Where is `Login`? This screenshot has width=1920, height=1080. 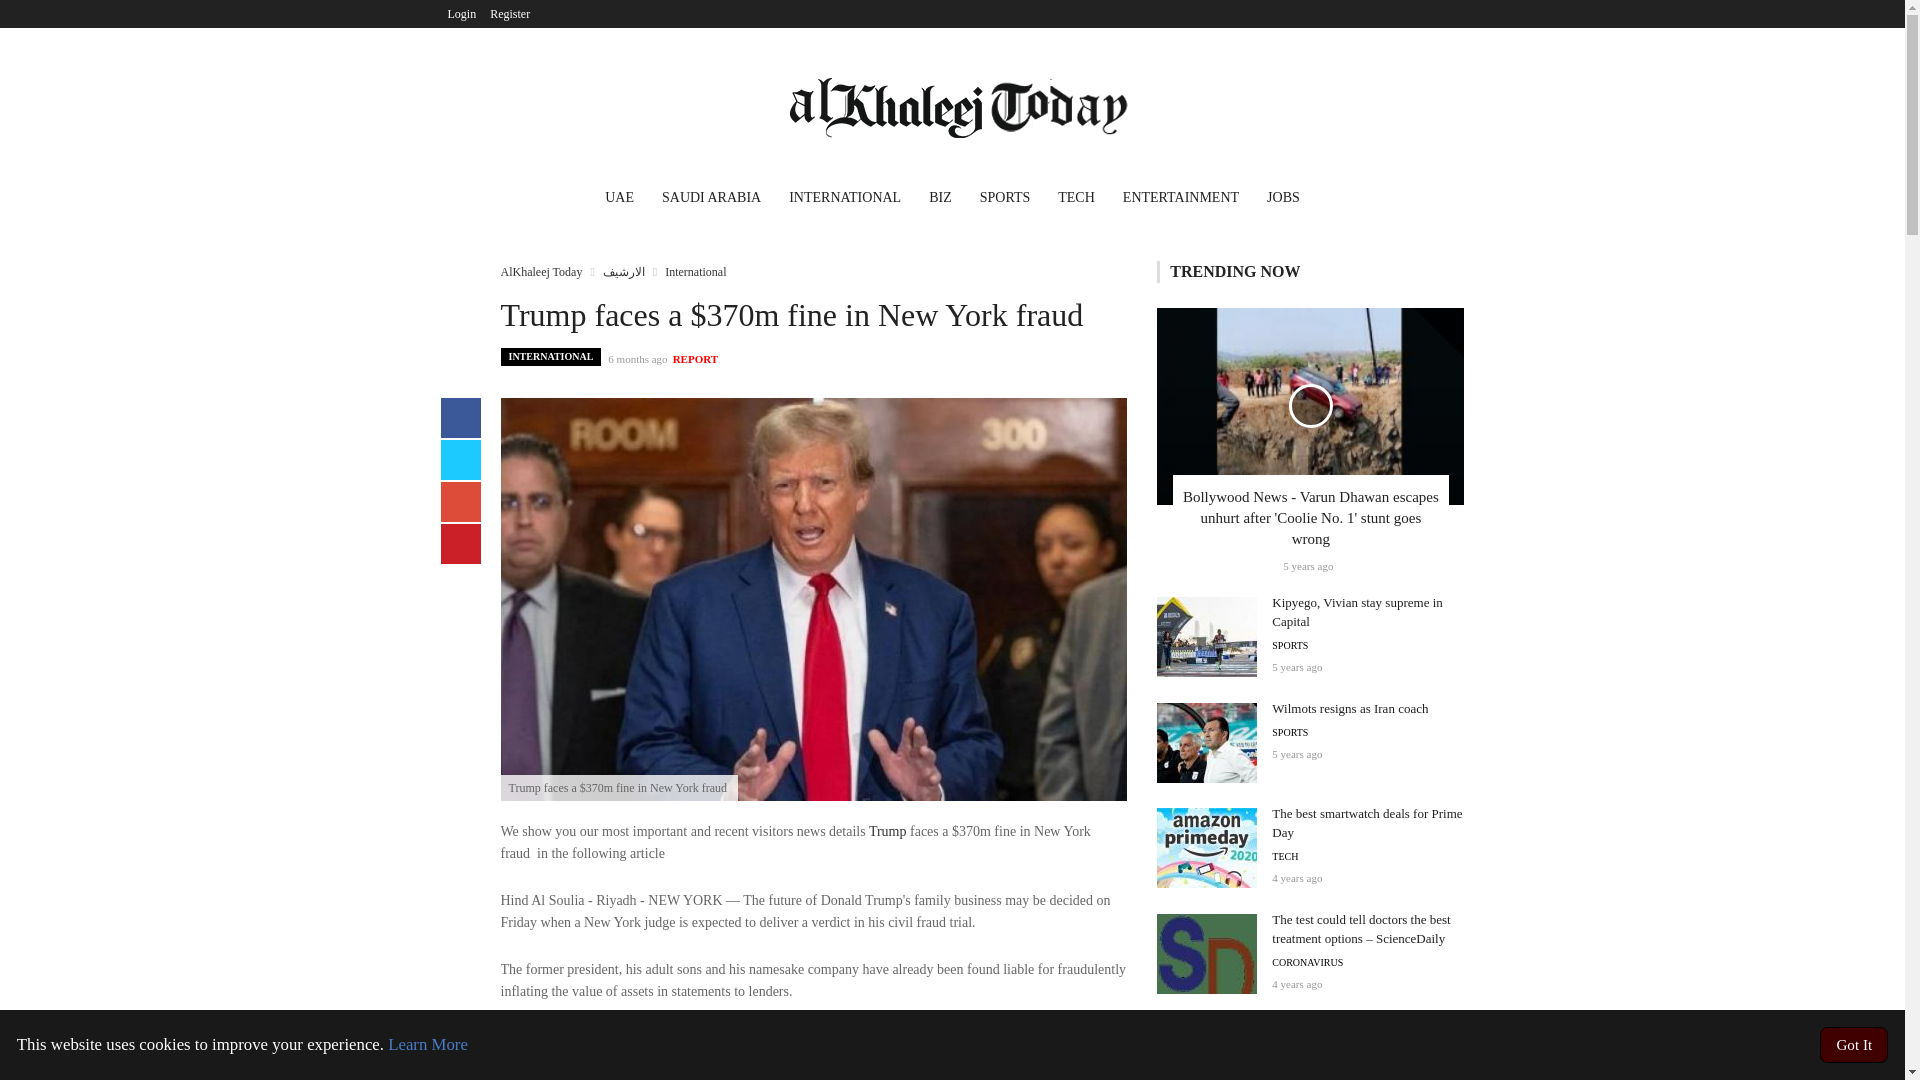
Login is located at coordinates (461, 14).